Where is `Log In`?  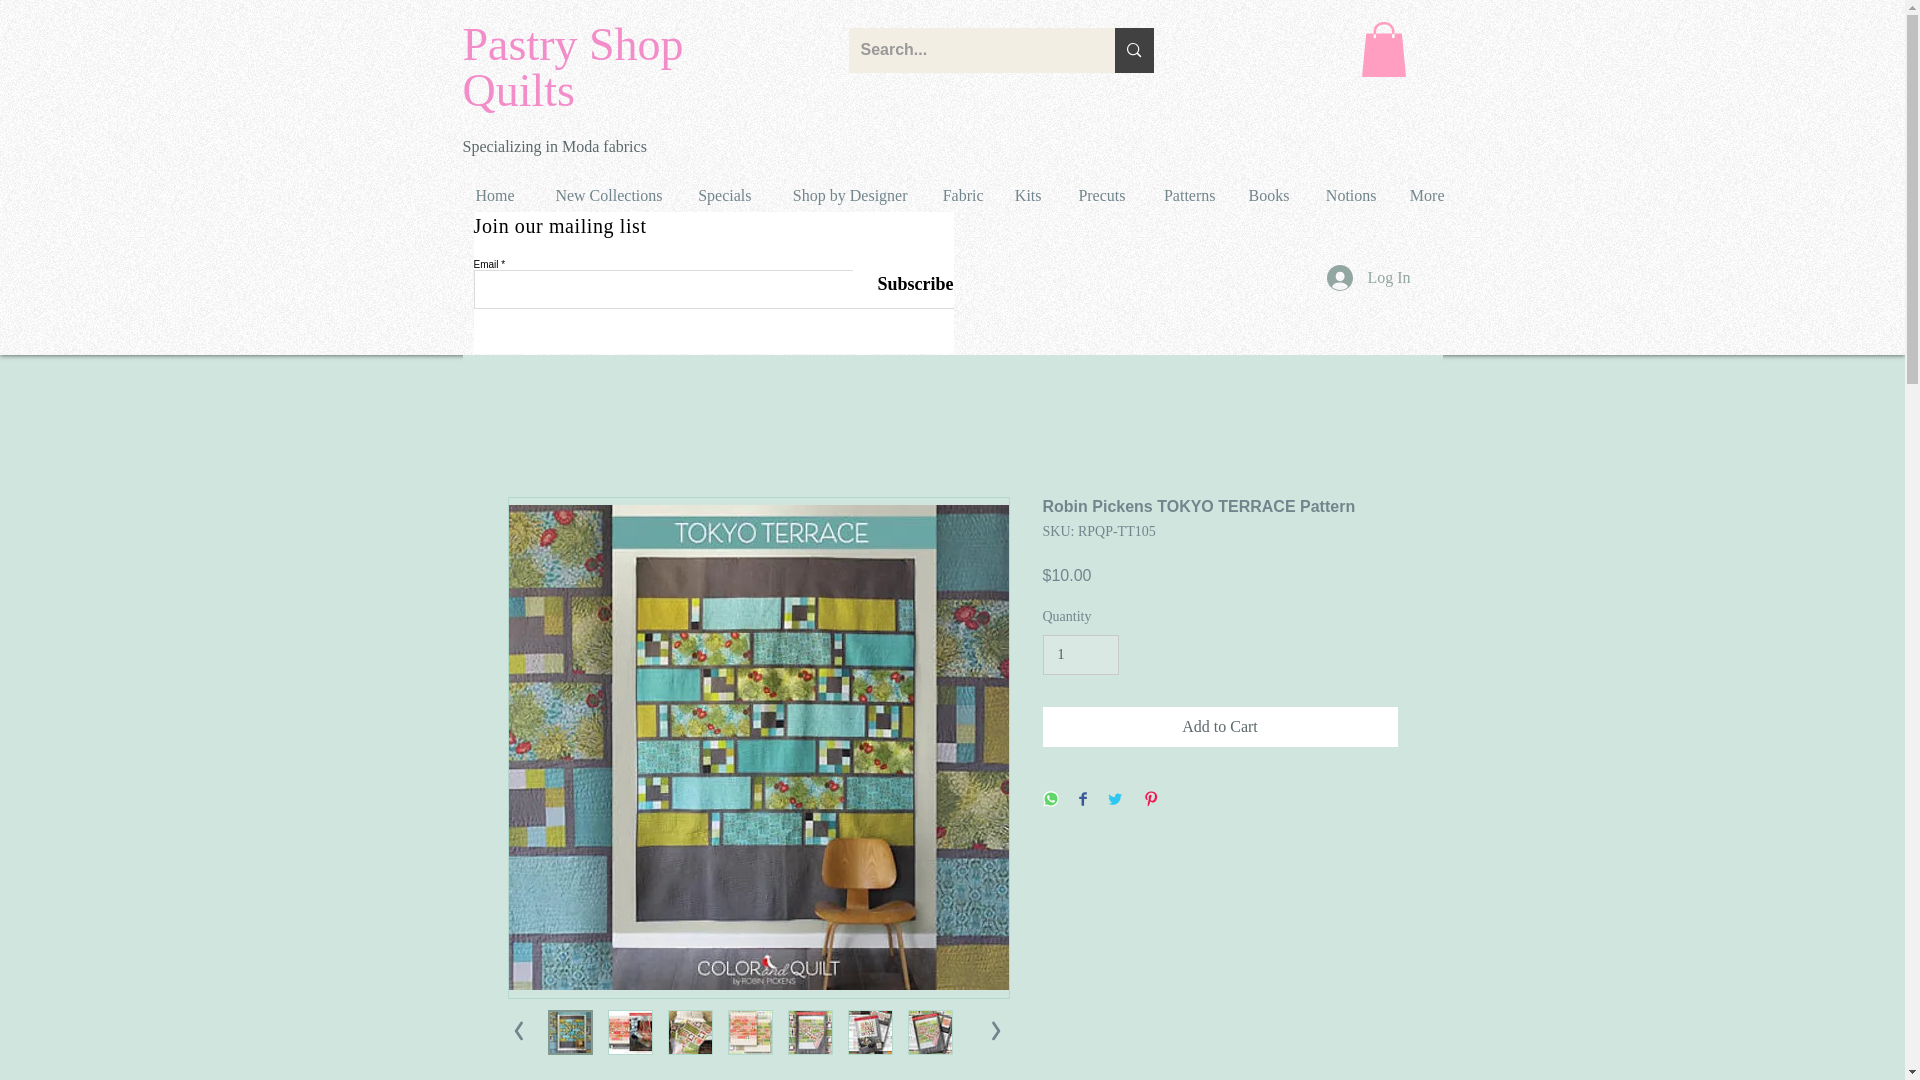
Log In is located at coordinates (1368, 278).